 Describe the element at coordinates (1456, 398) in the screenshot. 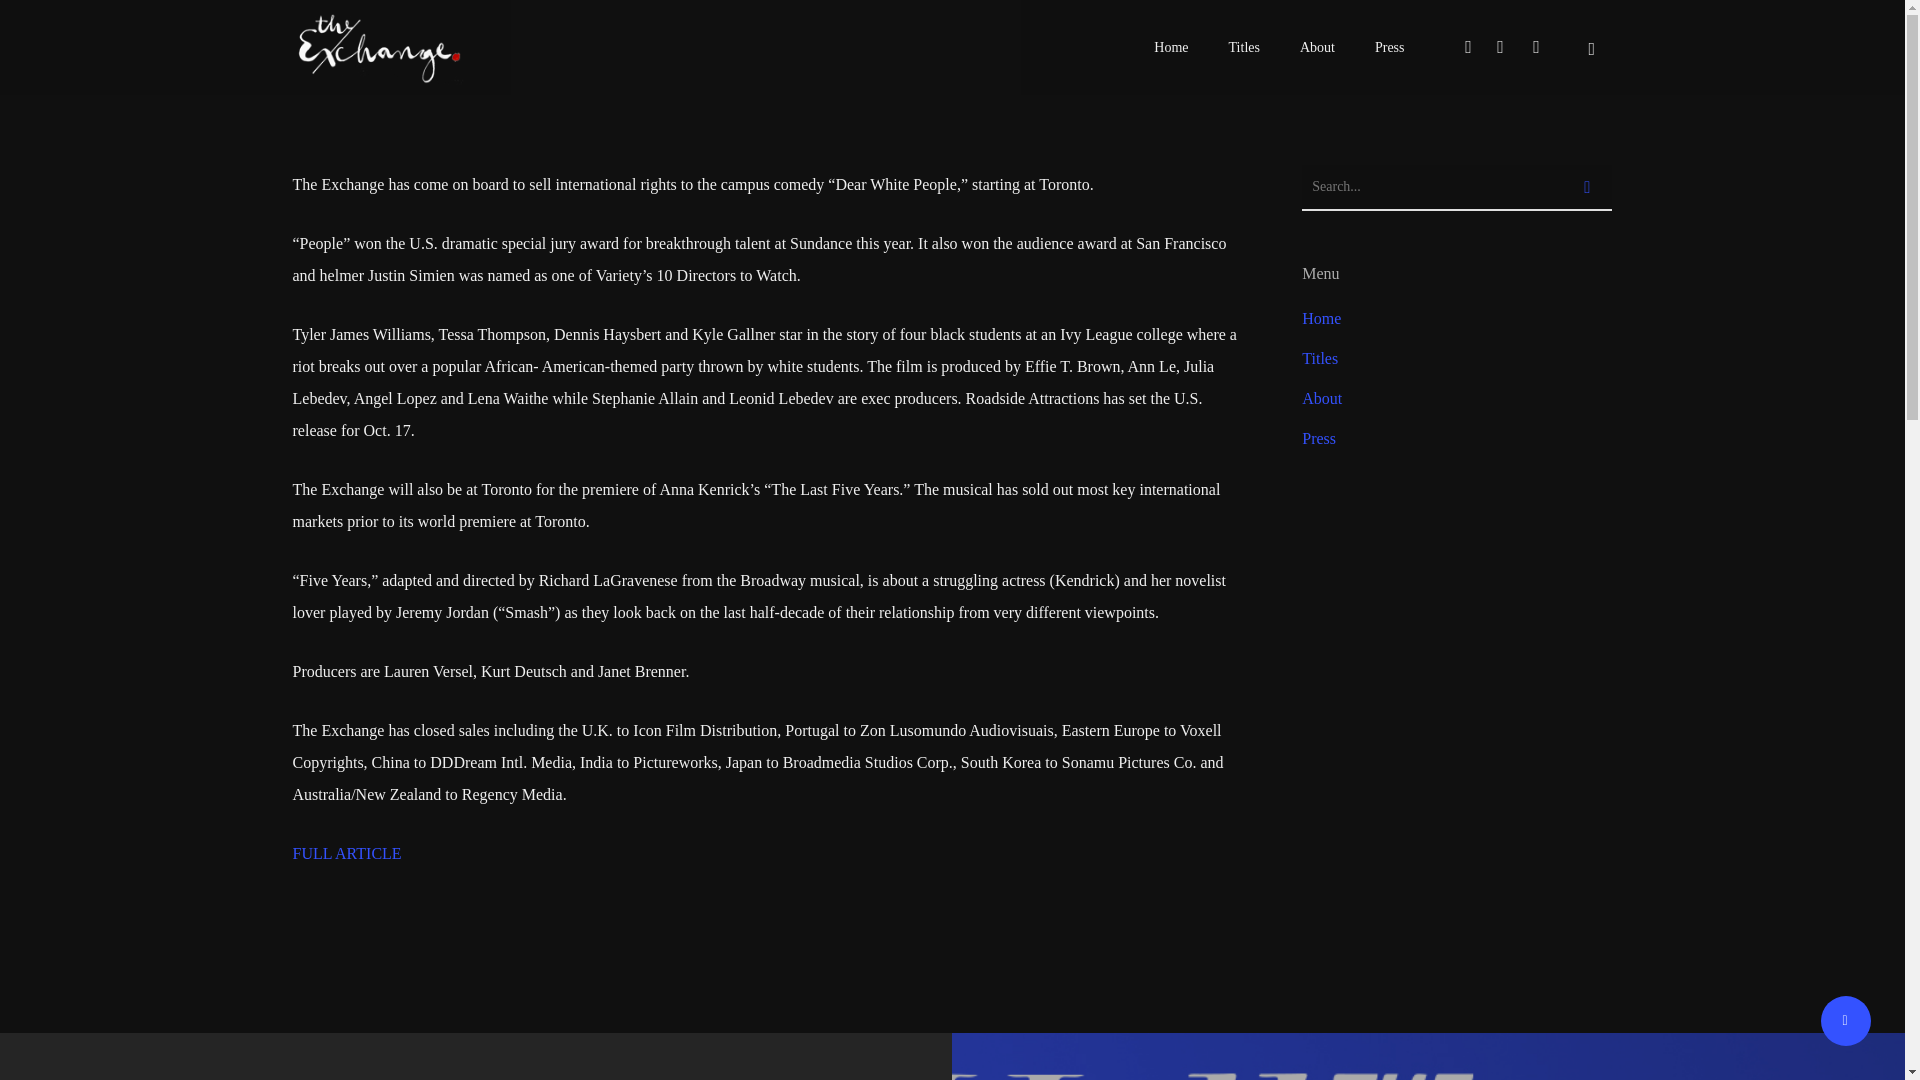

I see `About` at that location.